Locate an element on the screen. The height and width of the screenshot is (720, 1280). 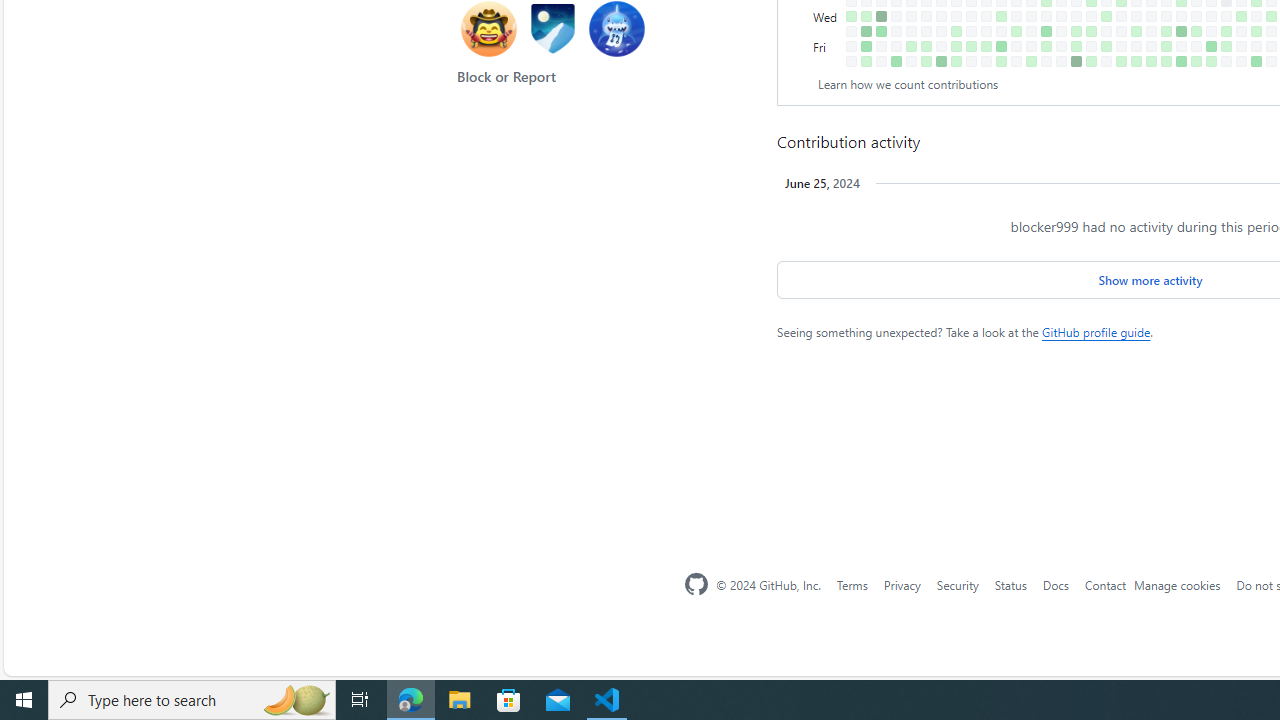
No contributions on March 23rd. is located at coordinates (1016, 61).